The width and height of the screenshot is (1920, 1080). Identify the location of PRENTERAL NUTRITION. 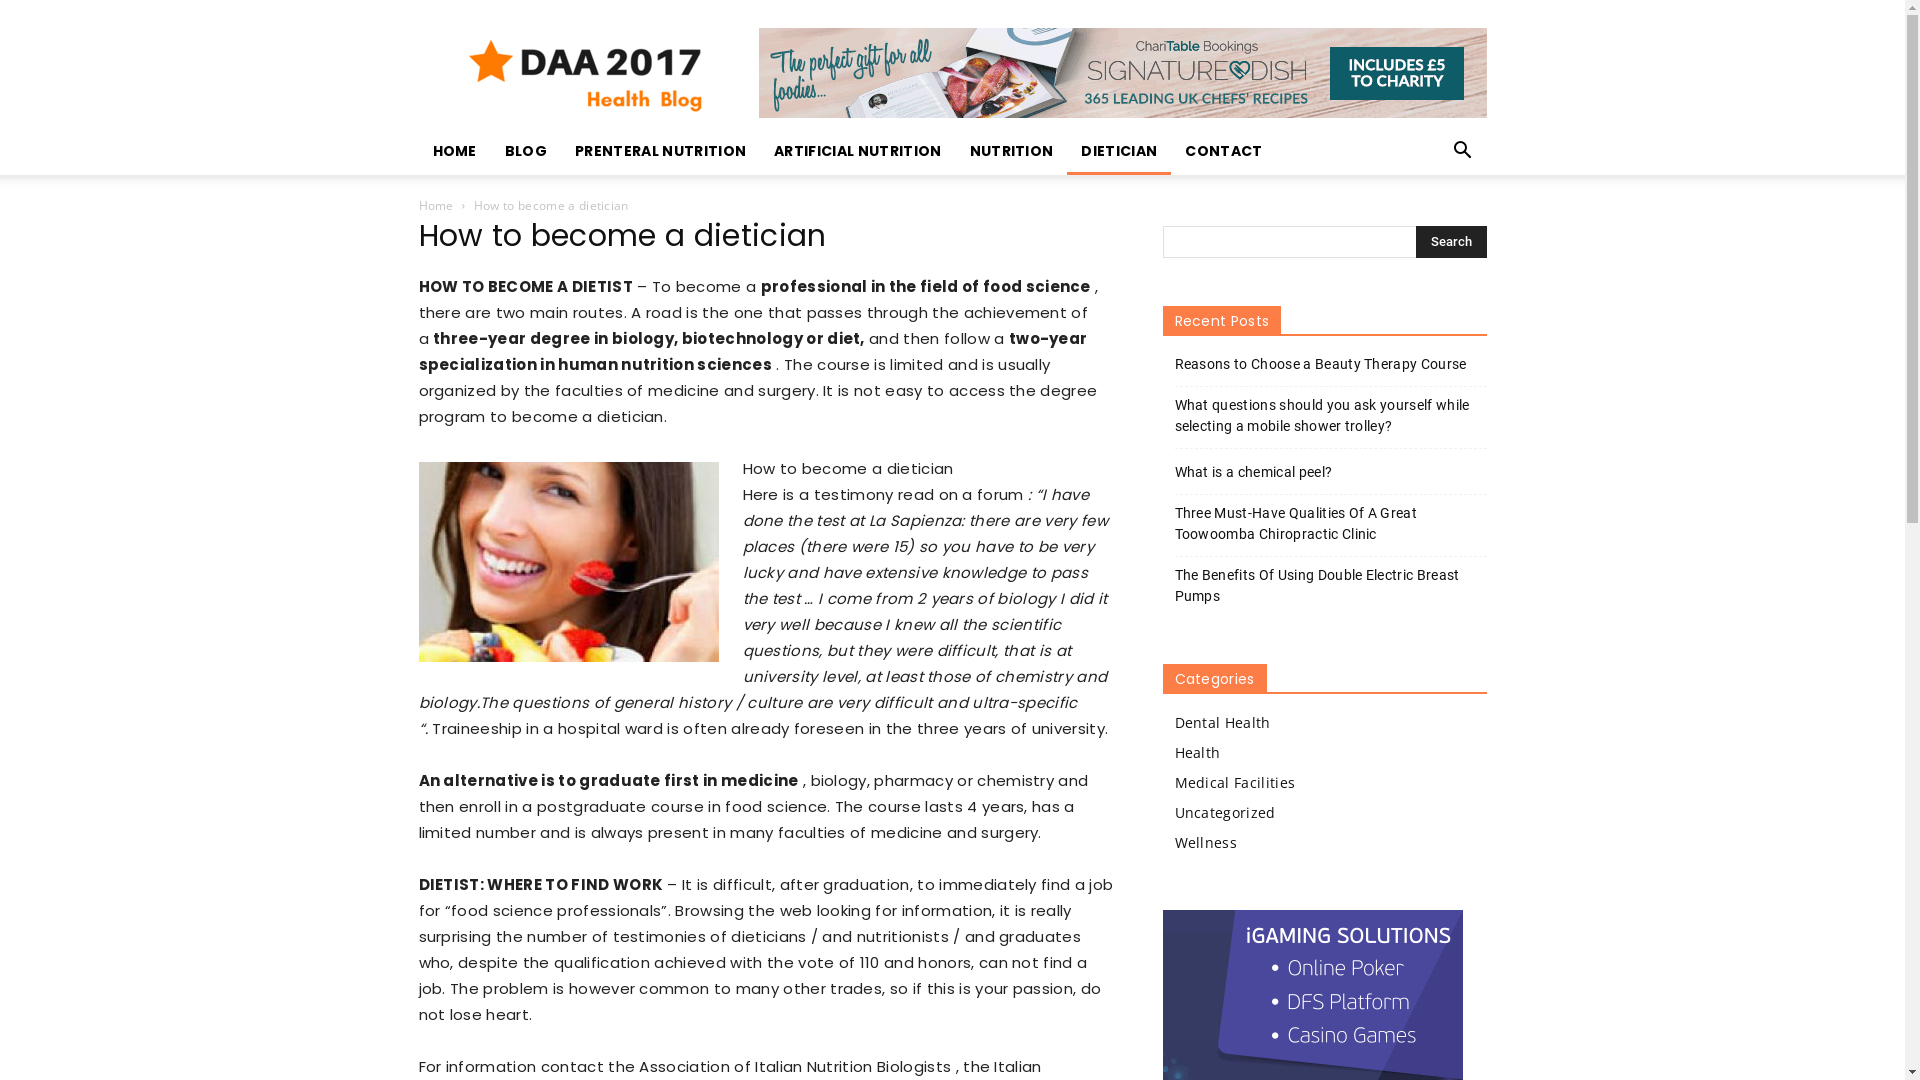
(660, 151).